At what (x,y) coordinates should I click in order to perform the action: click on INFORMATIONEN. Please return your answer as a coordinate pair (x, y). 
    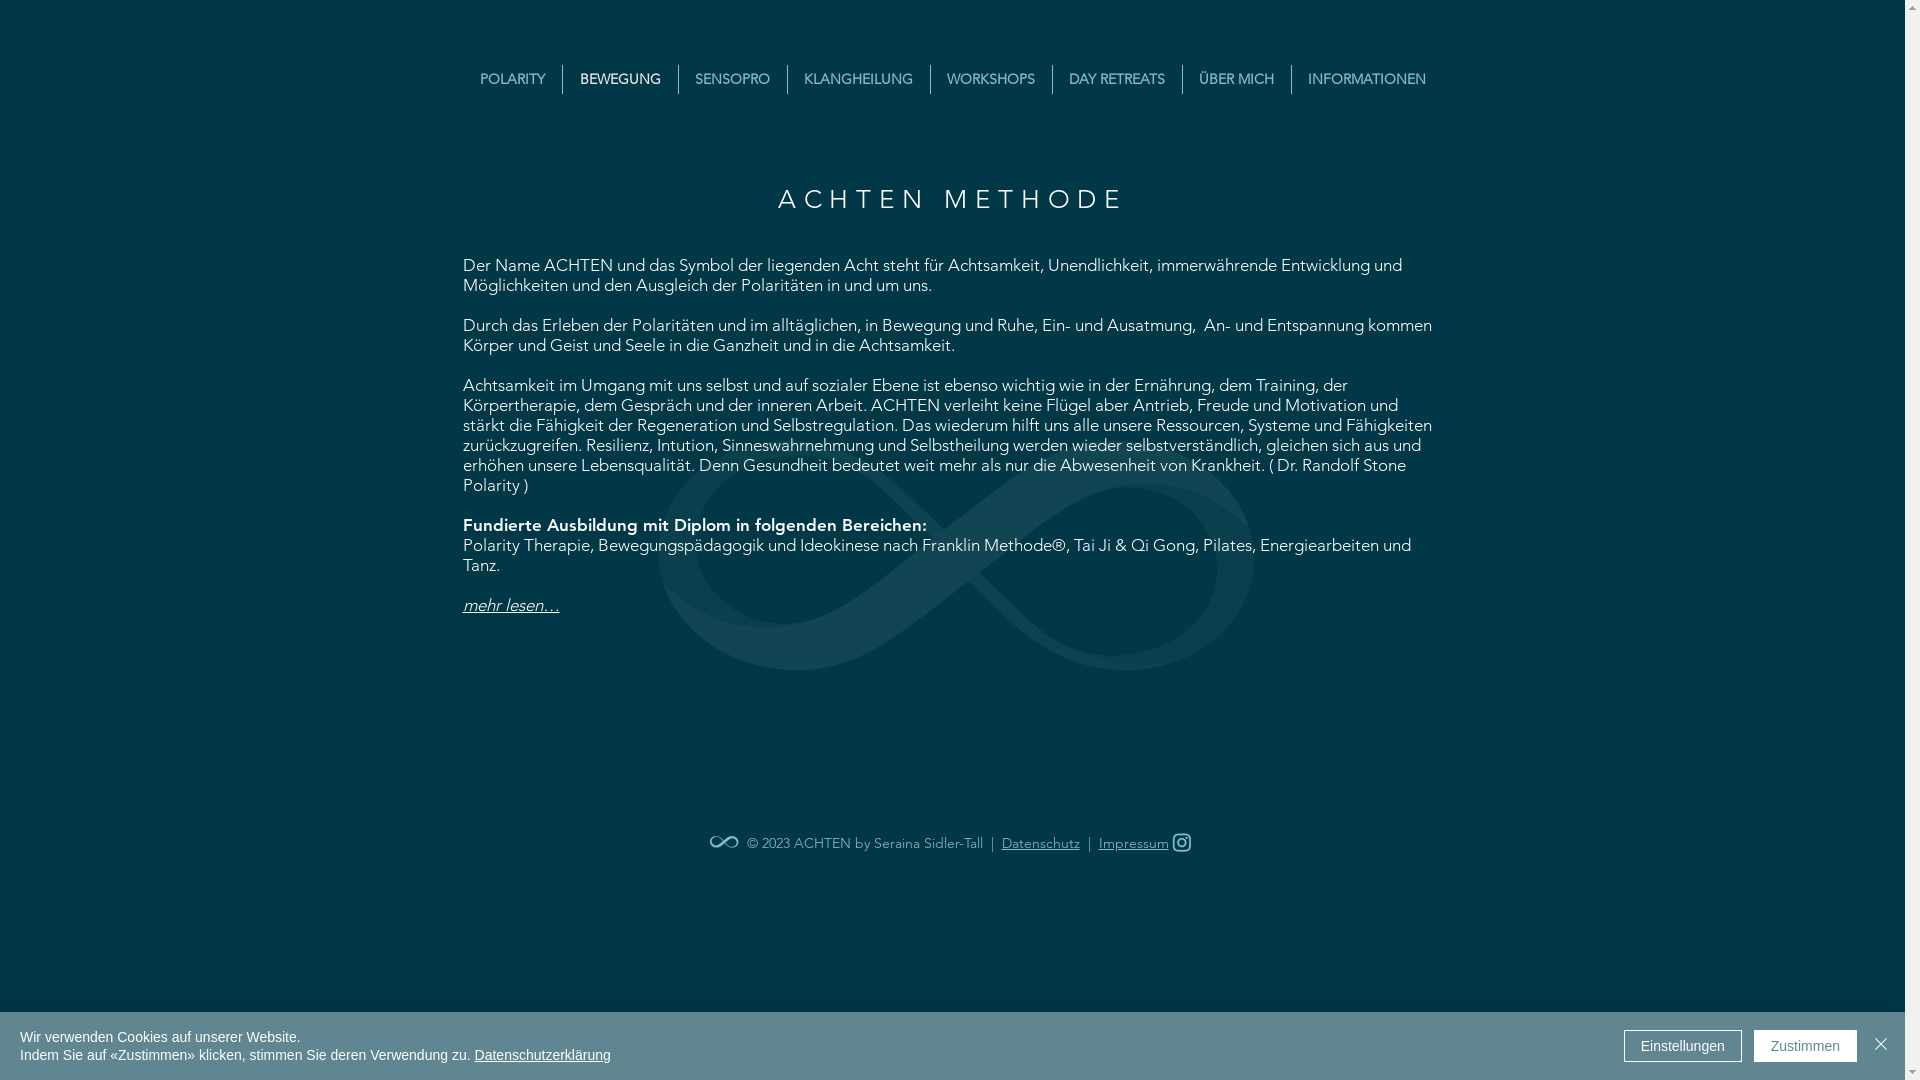
    Looking at the image, I should click on (1368, 80).